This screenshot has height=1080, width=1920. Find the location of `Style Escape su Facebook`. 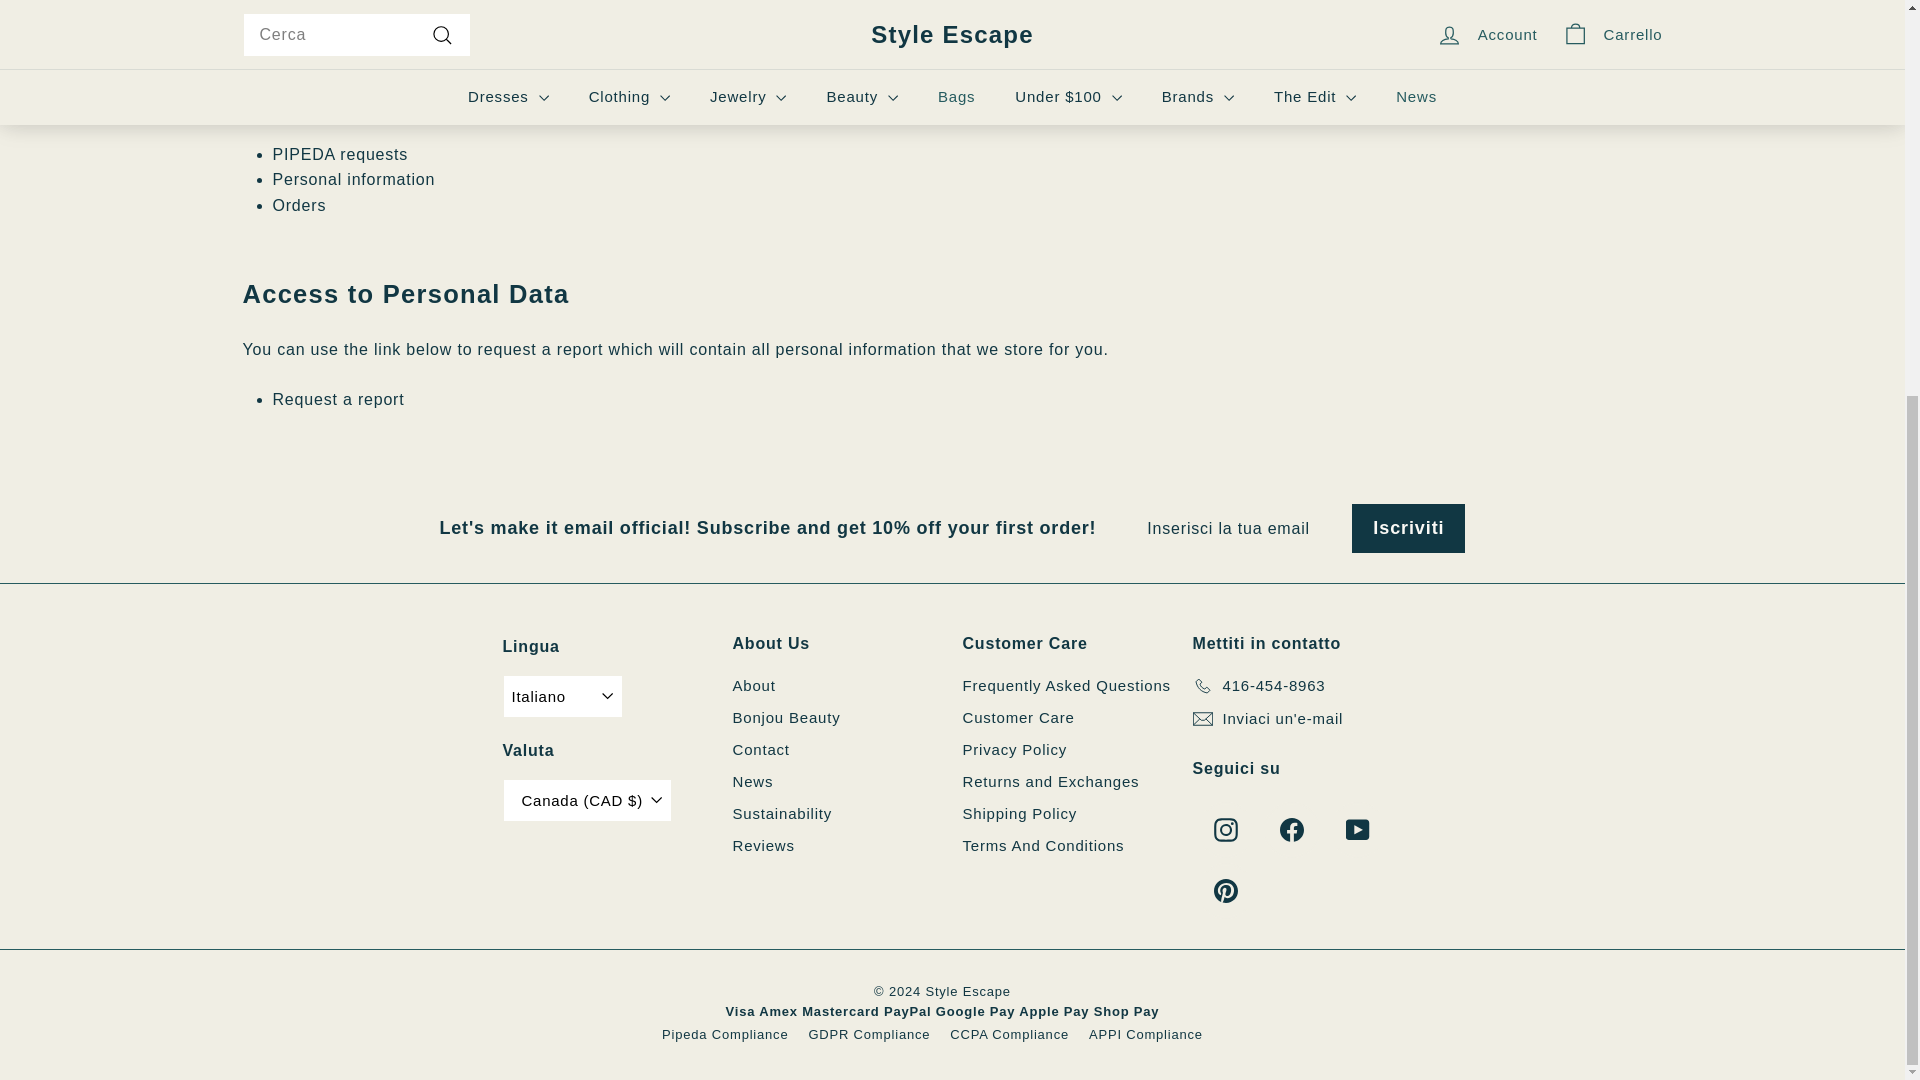

Style Escape su Facebook is located at coordinates (1292, 830).